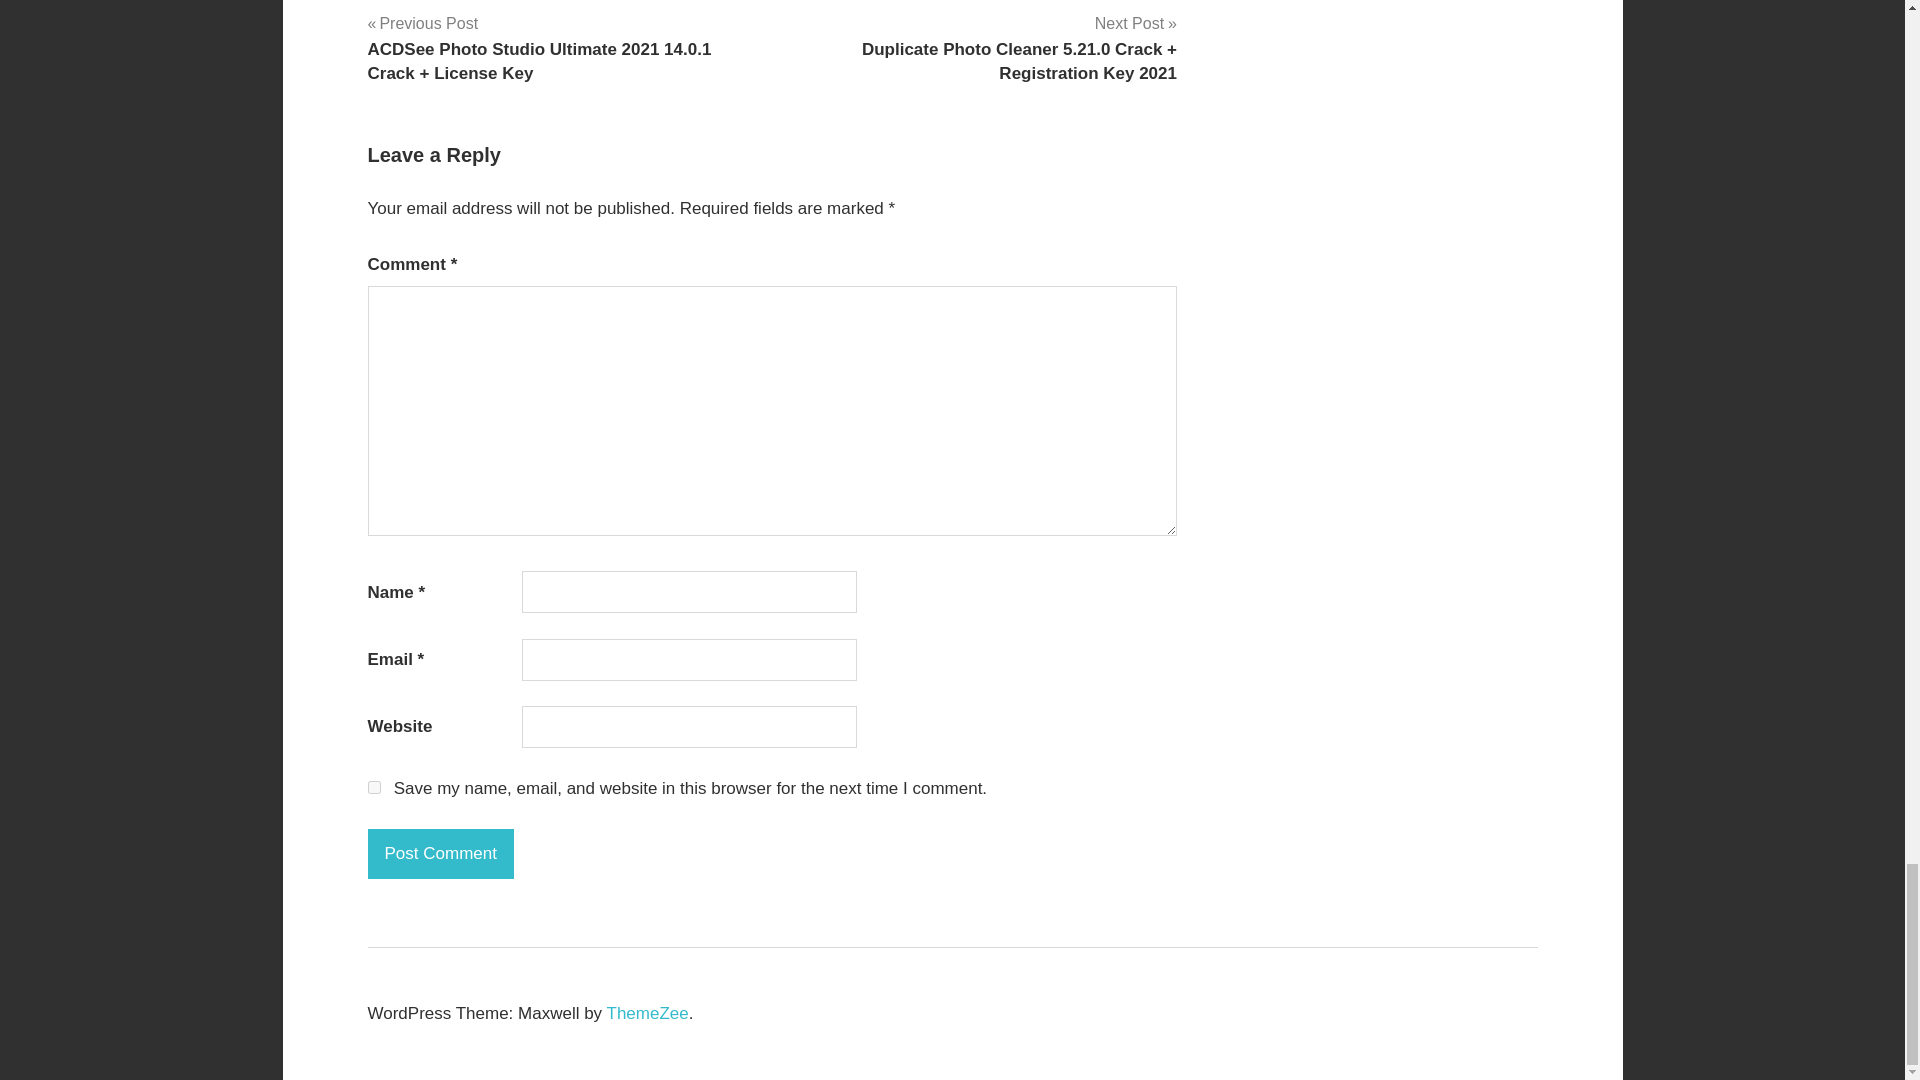 The height and width of the screenshot is (1080, 1920). Describe the element at coordinates (648, 1013) in the screenshot. I see `ThemeZee` at that location.